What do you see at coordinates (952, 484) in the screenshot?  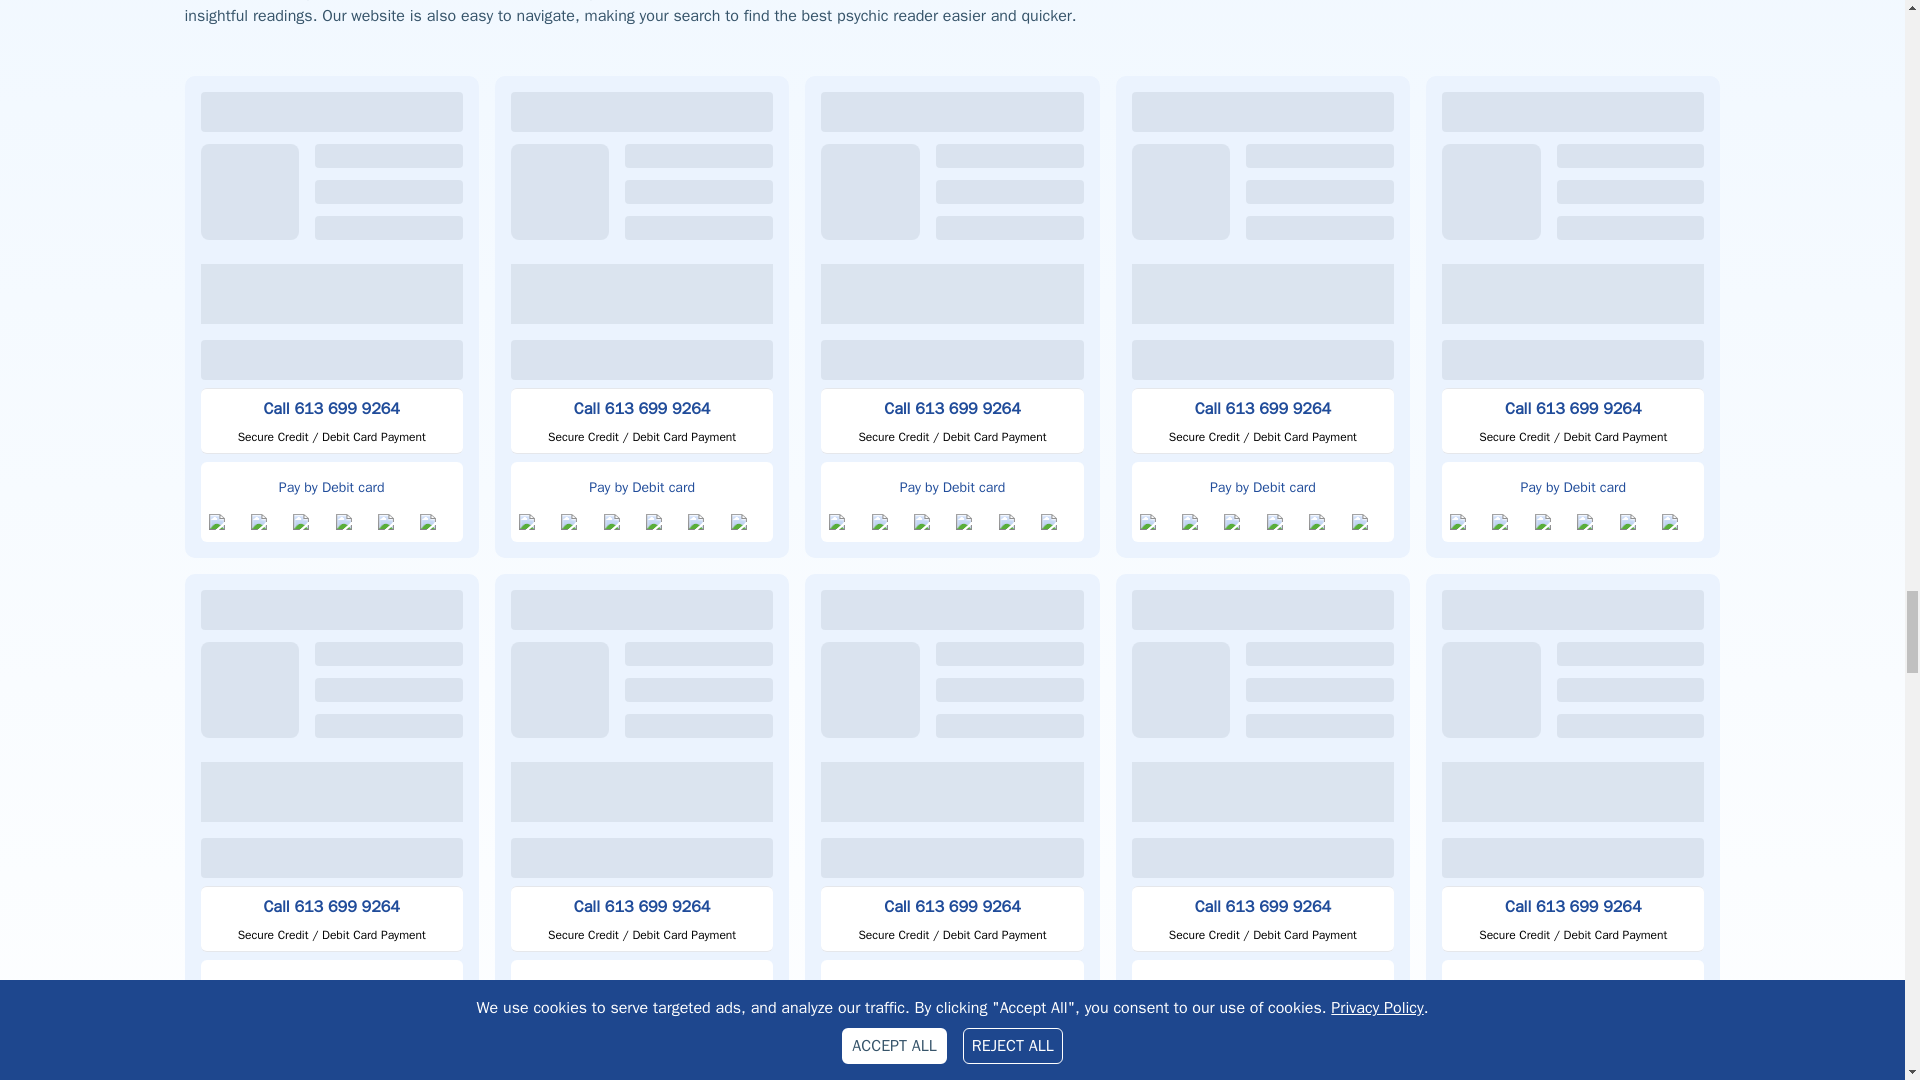 I see `Pay by Debit card` at bounding box center [952, 484].